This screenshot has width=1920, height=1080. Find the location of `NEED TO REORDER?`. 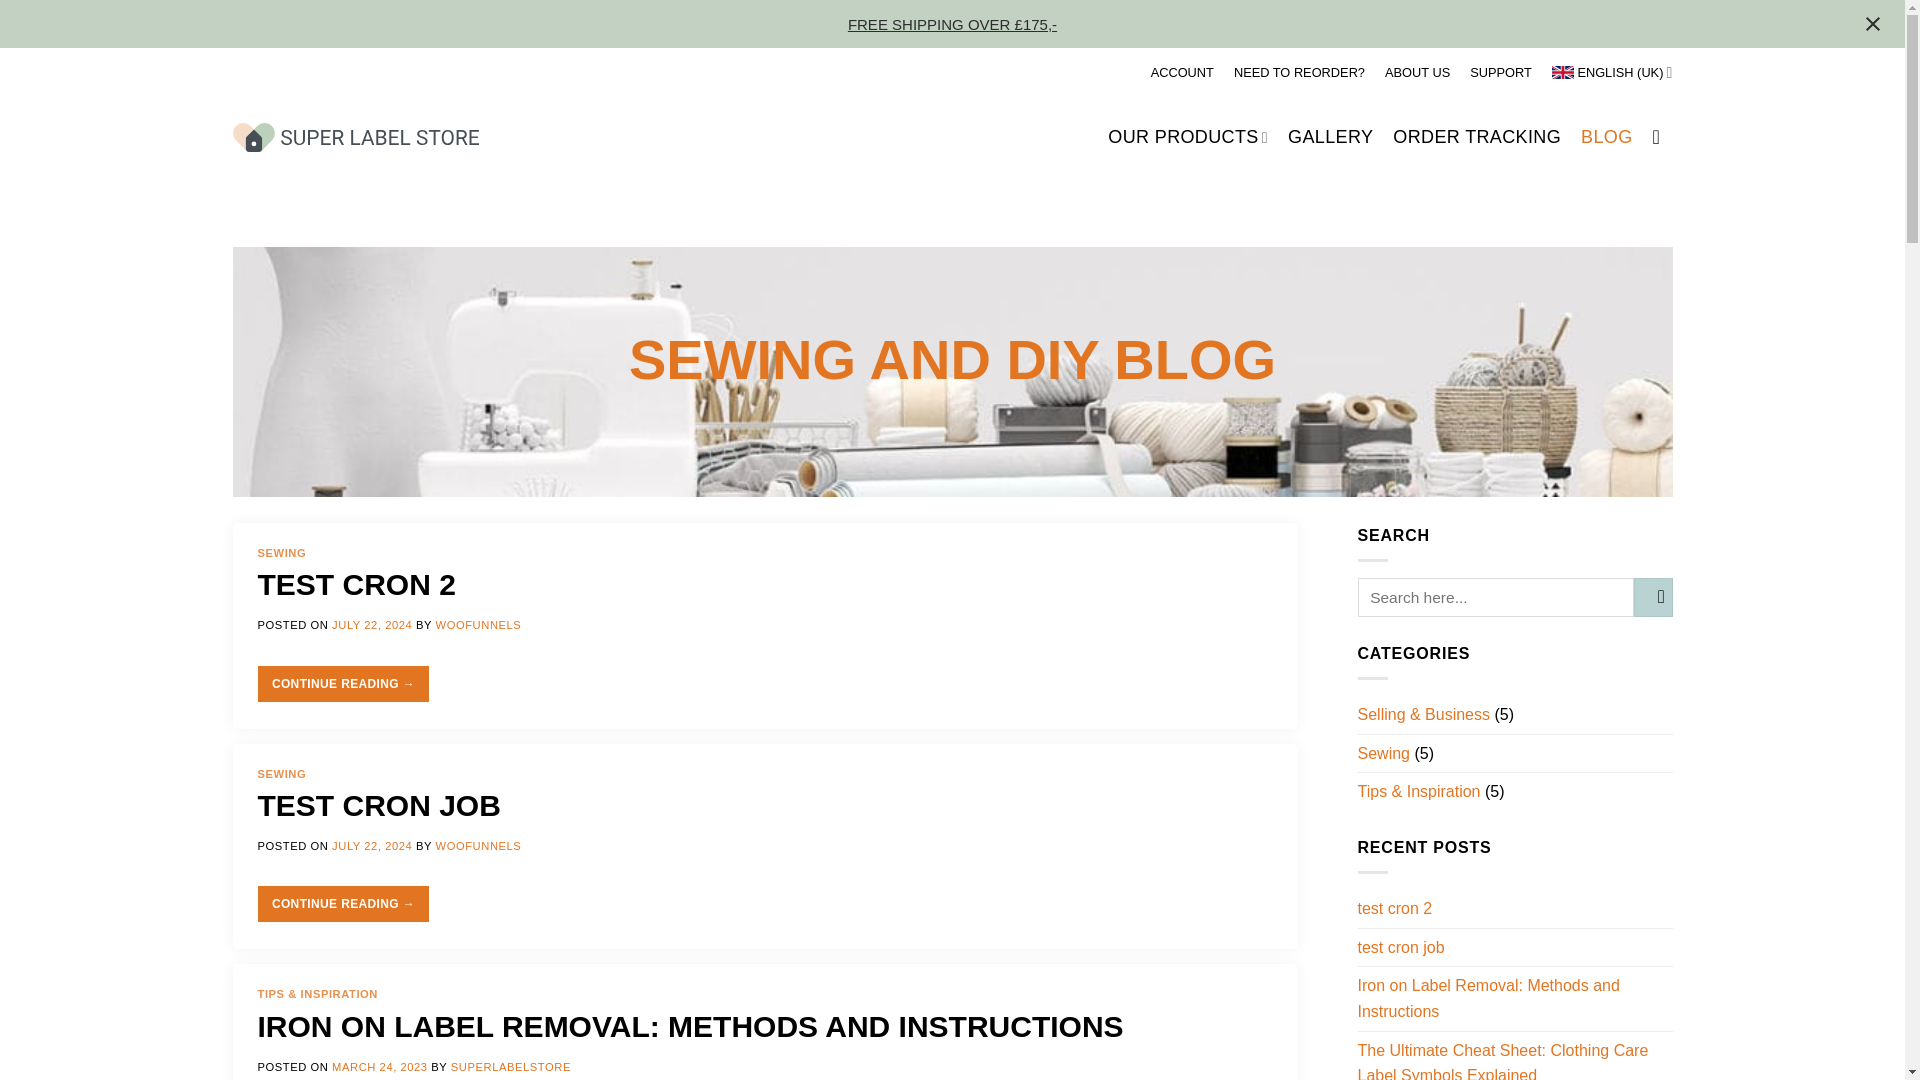

NEED TO REORDER? is located at coordinates (1300, 73).